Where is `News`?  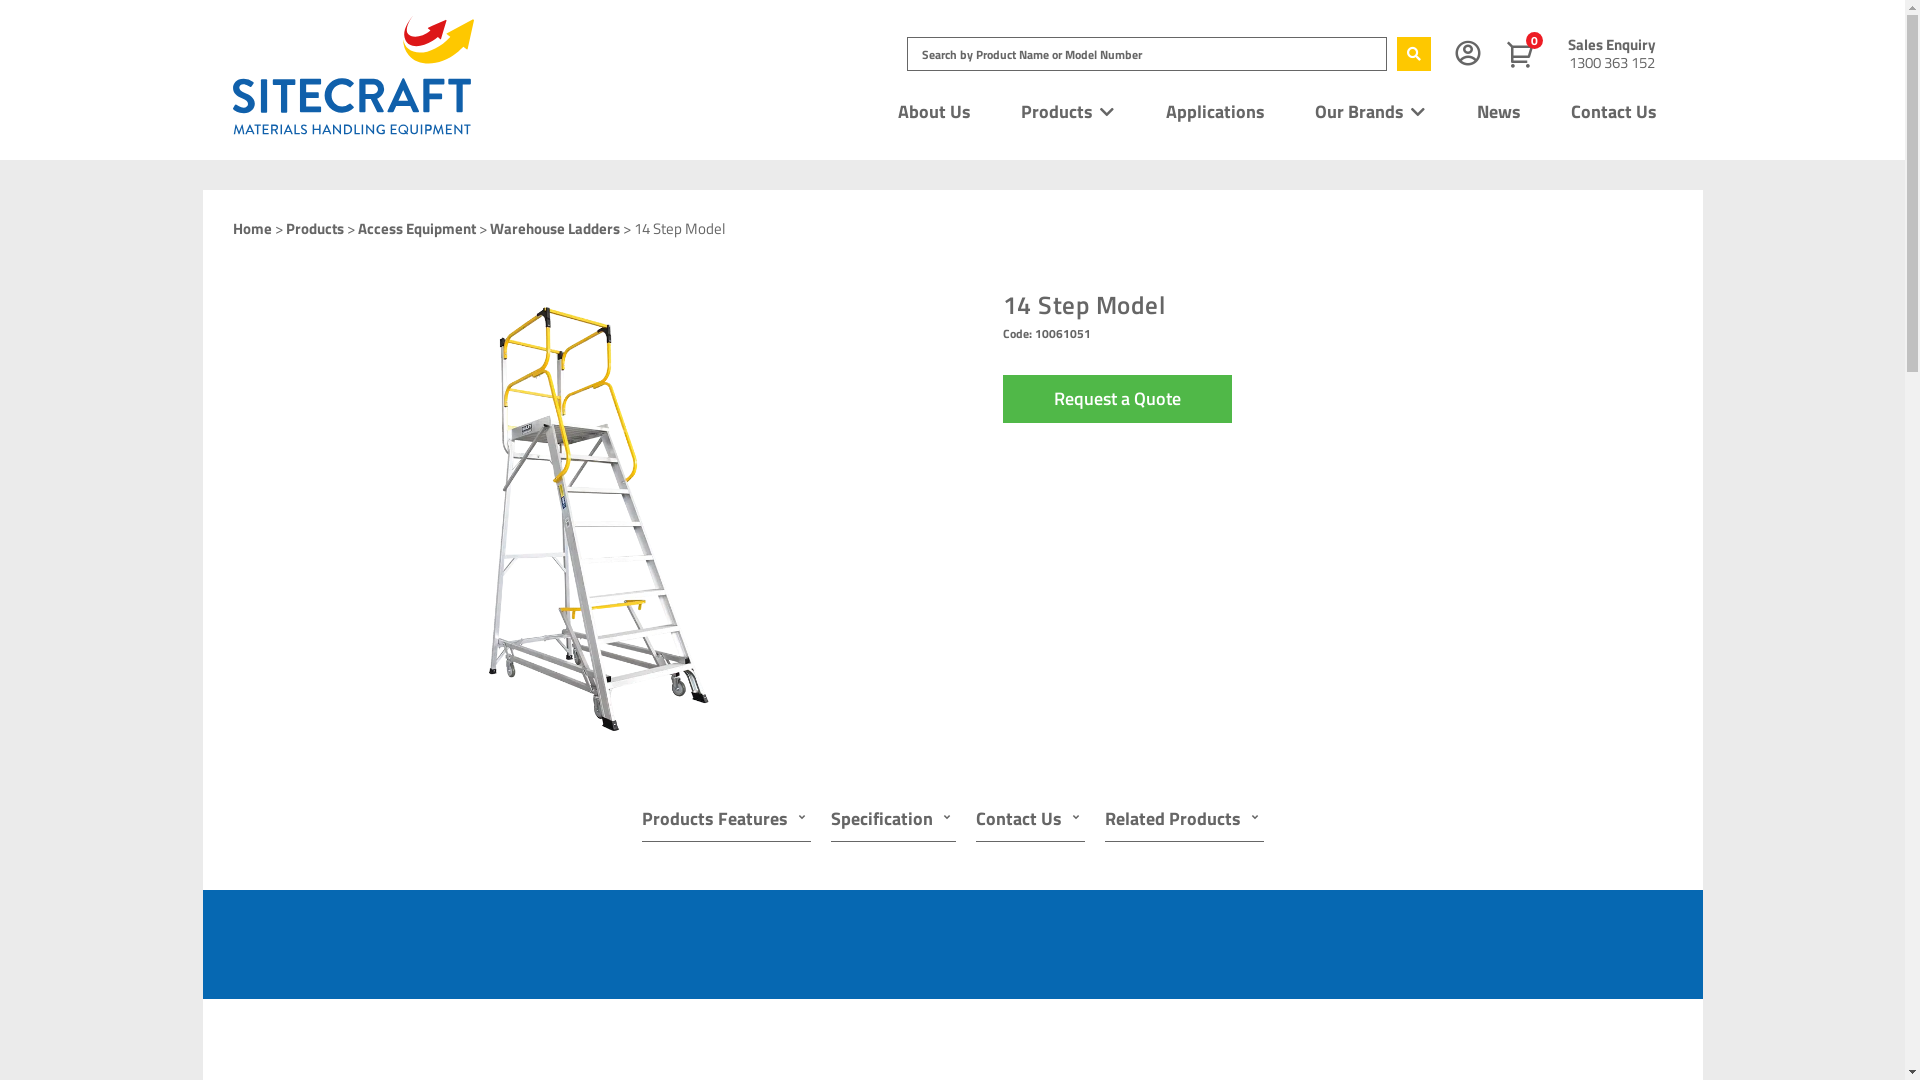
News is located at coordinates (1499, 112).